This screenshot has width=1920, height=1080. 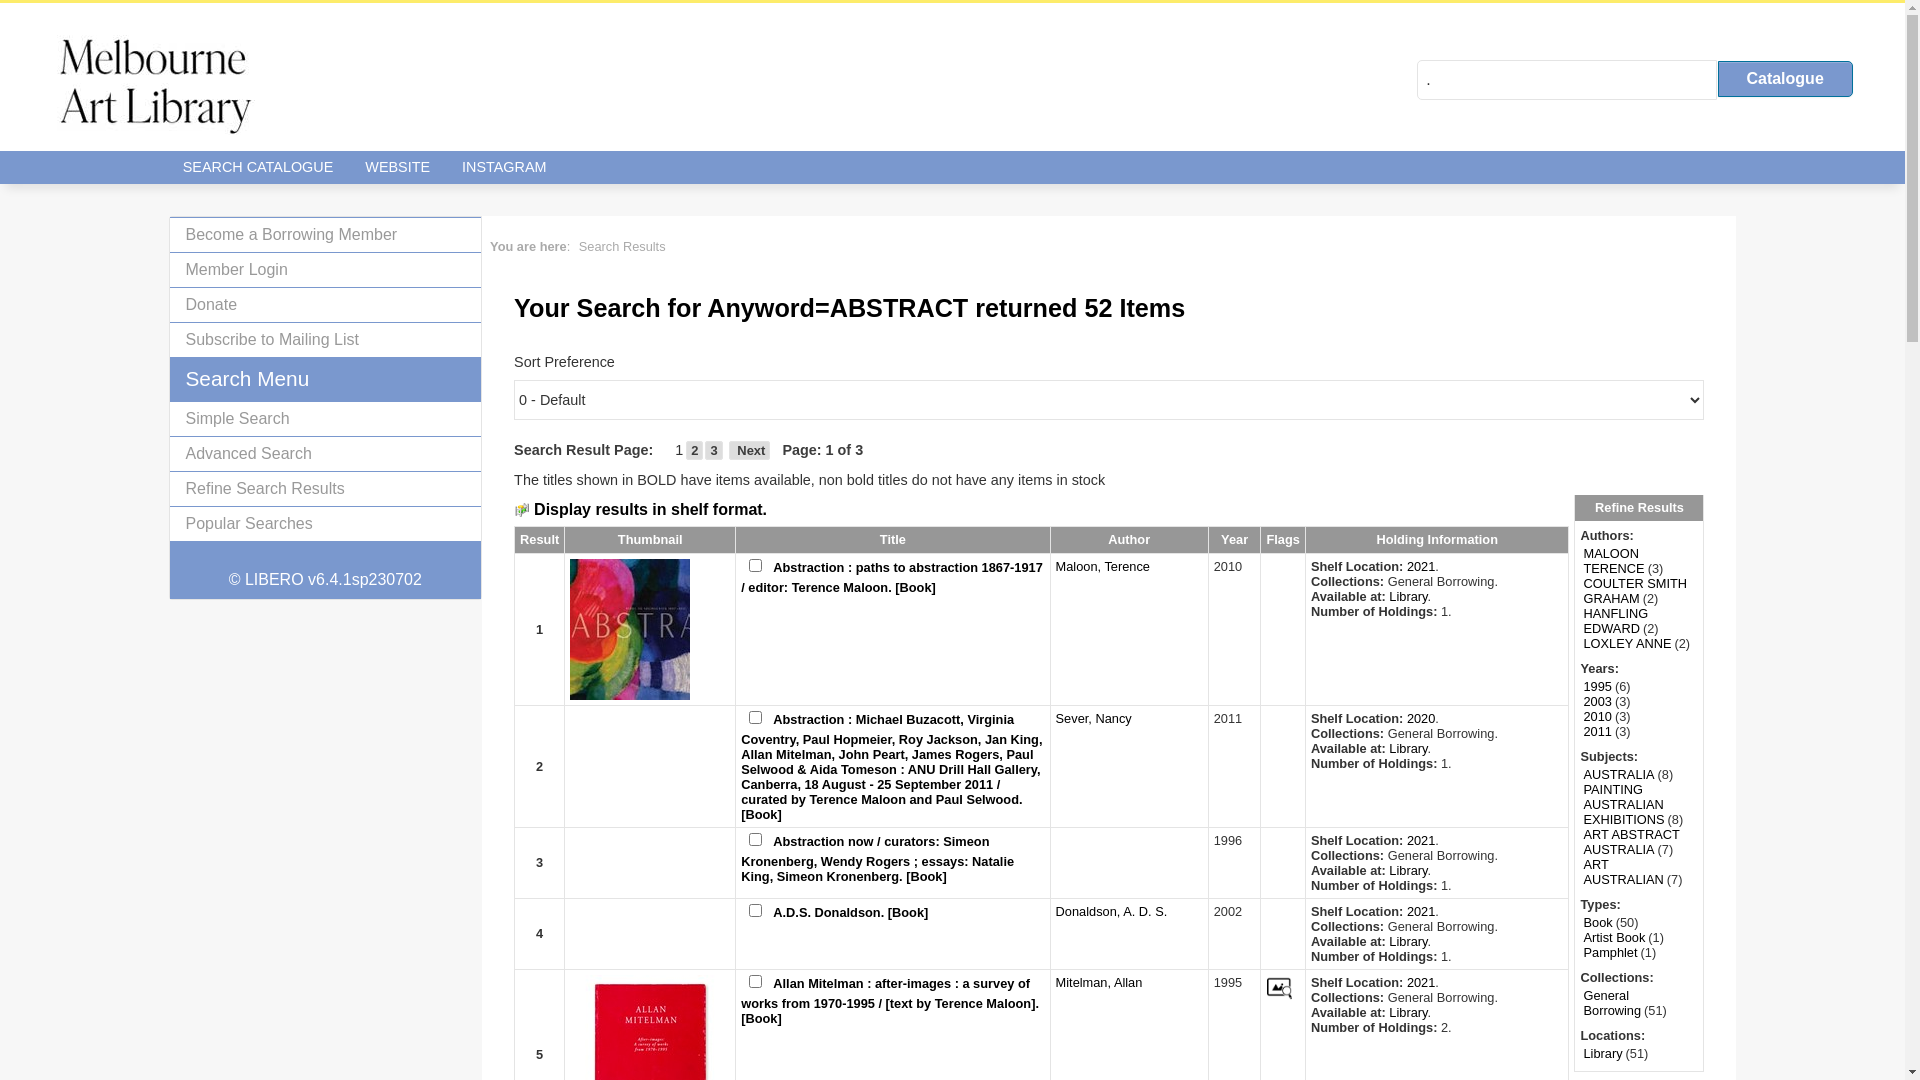 I want to click on Sever, Nancy, so click(x=1094, y=718).